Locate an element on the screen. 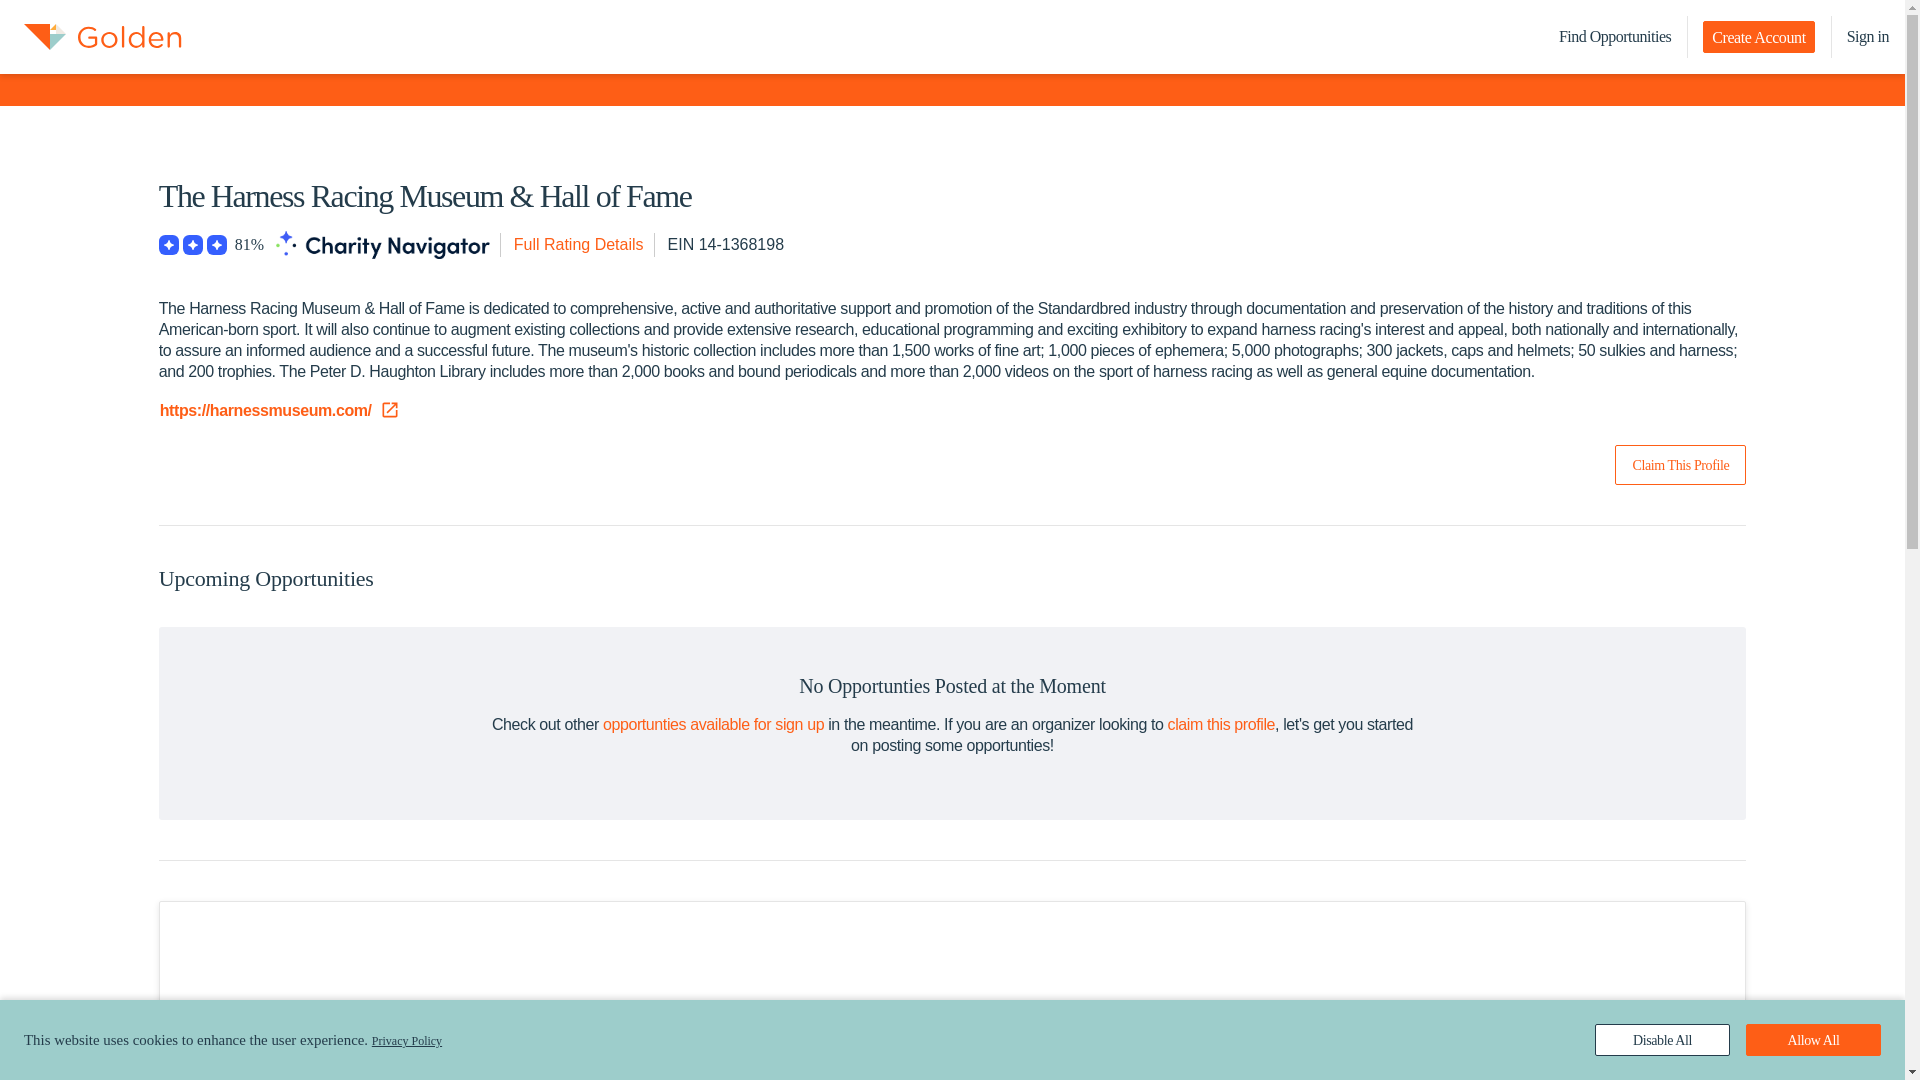 This screenshot has height=1080, width=1920. Create Account is located at coordinates (1758, 36).